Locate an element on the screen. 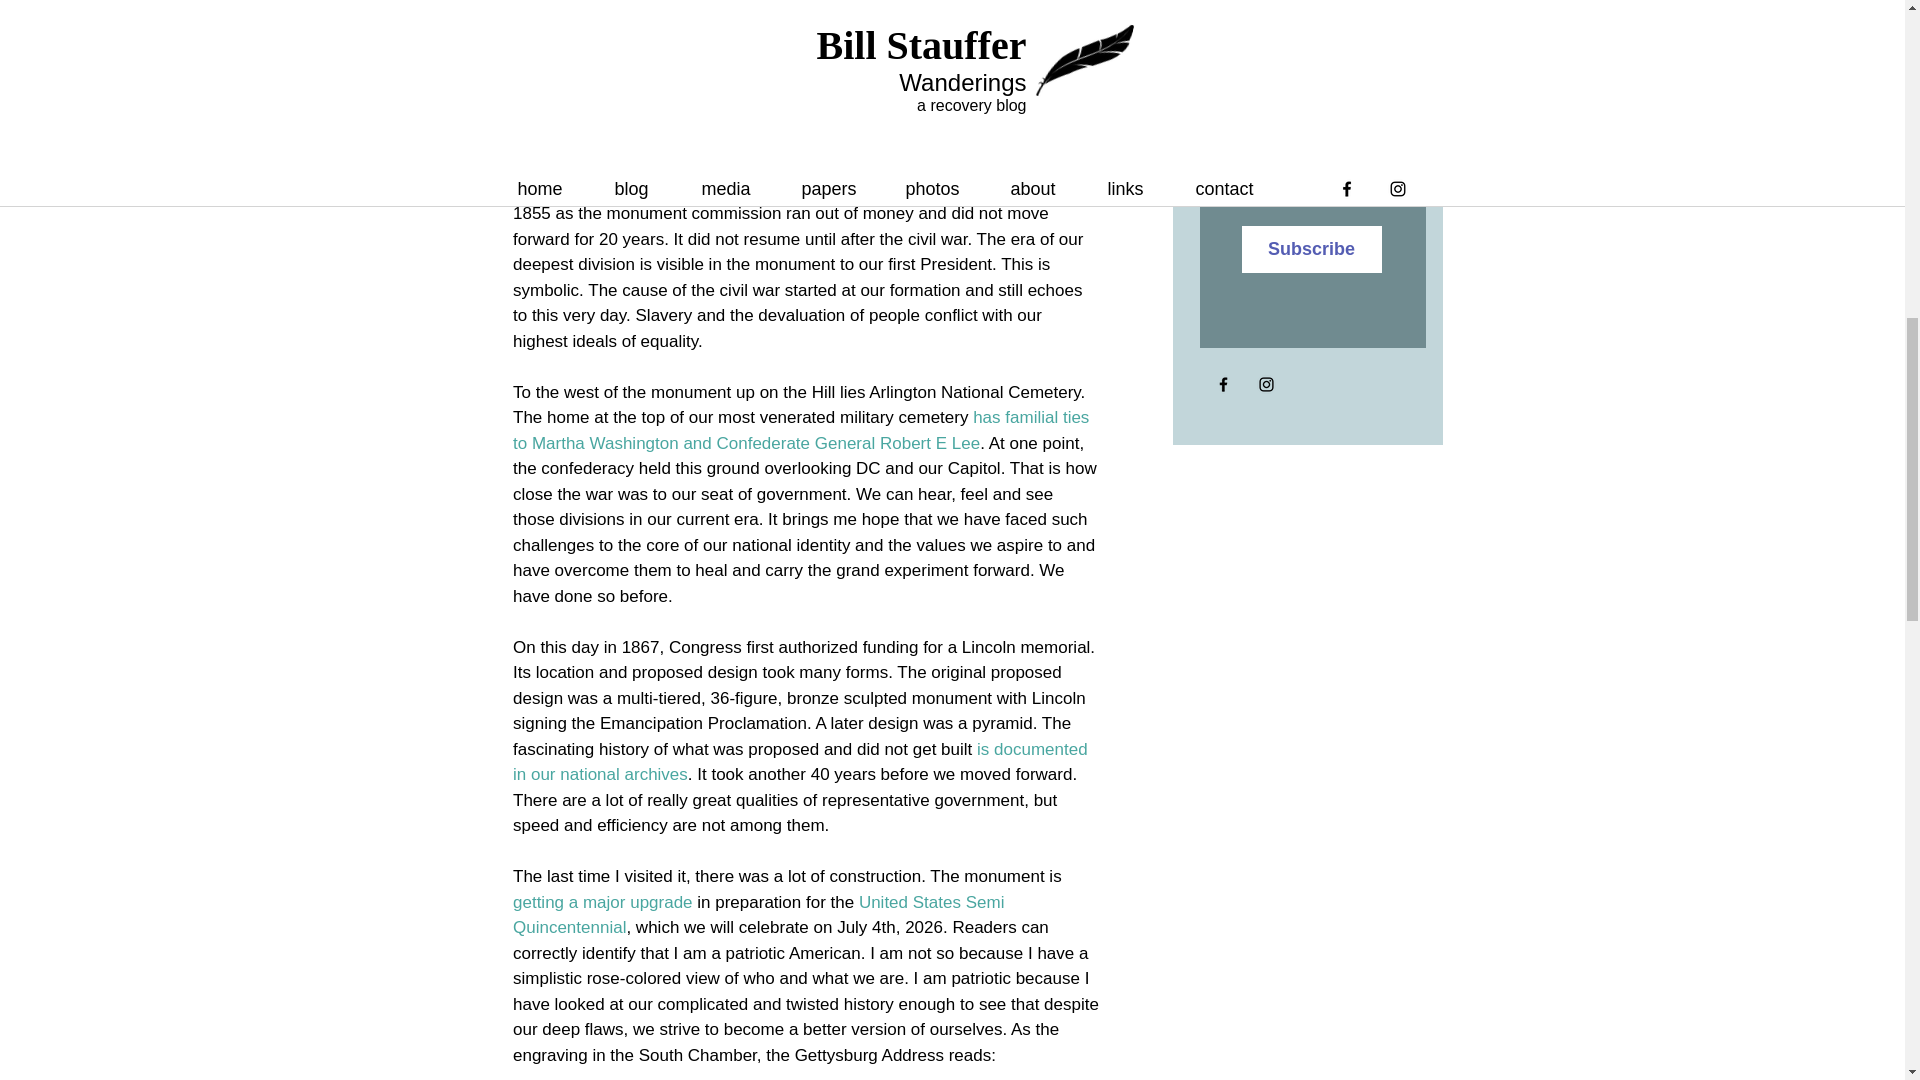 This screenshot has width=1920, height=1080. getting a major upgrade is located at coordinates (602, 902).